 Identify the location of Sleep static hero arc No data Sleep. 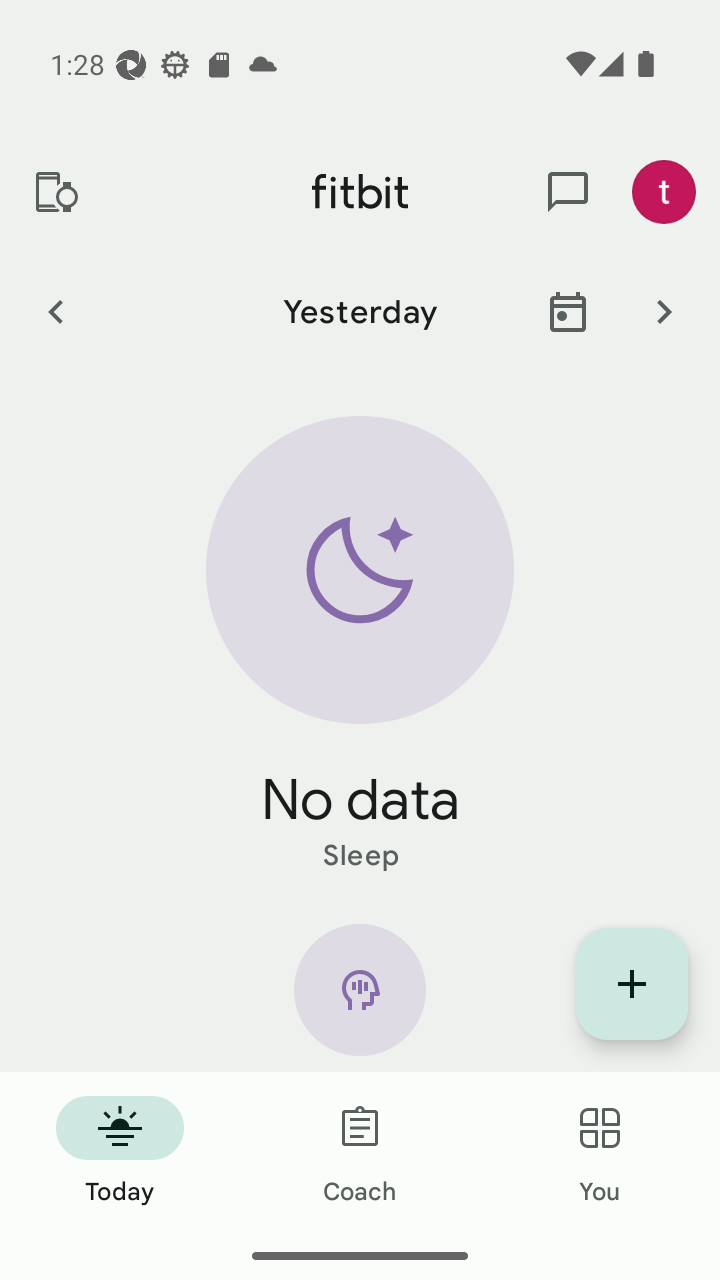
(360, 646).